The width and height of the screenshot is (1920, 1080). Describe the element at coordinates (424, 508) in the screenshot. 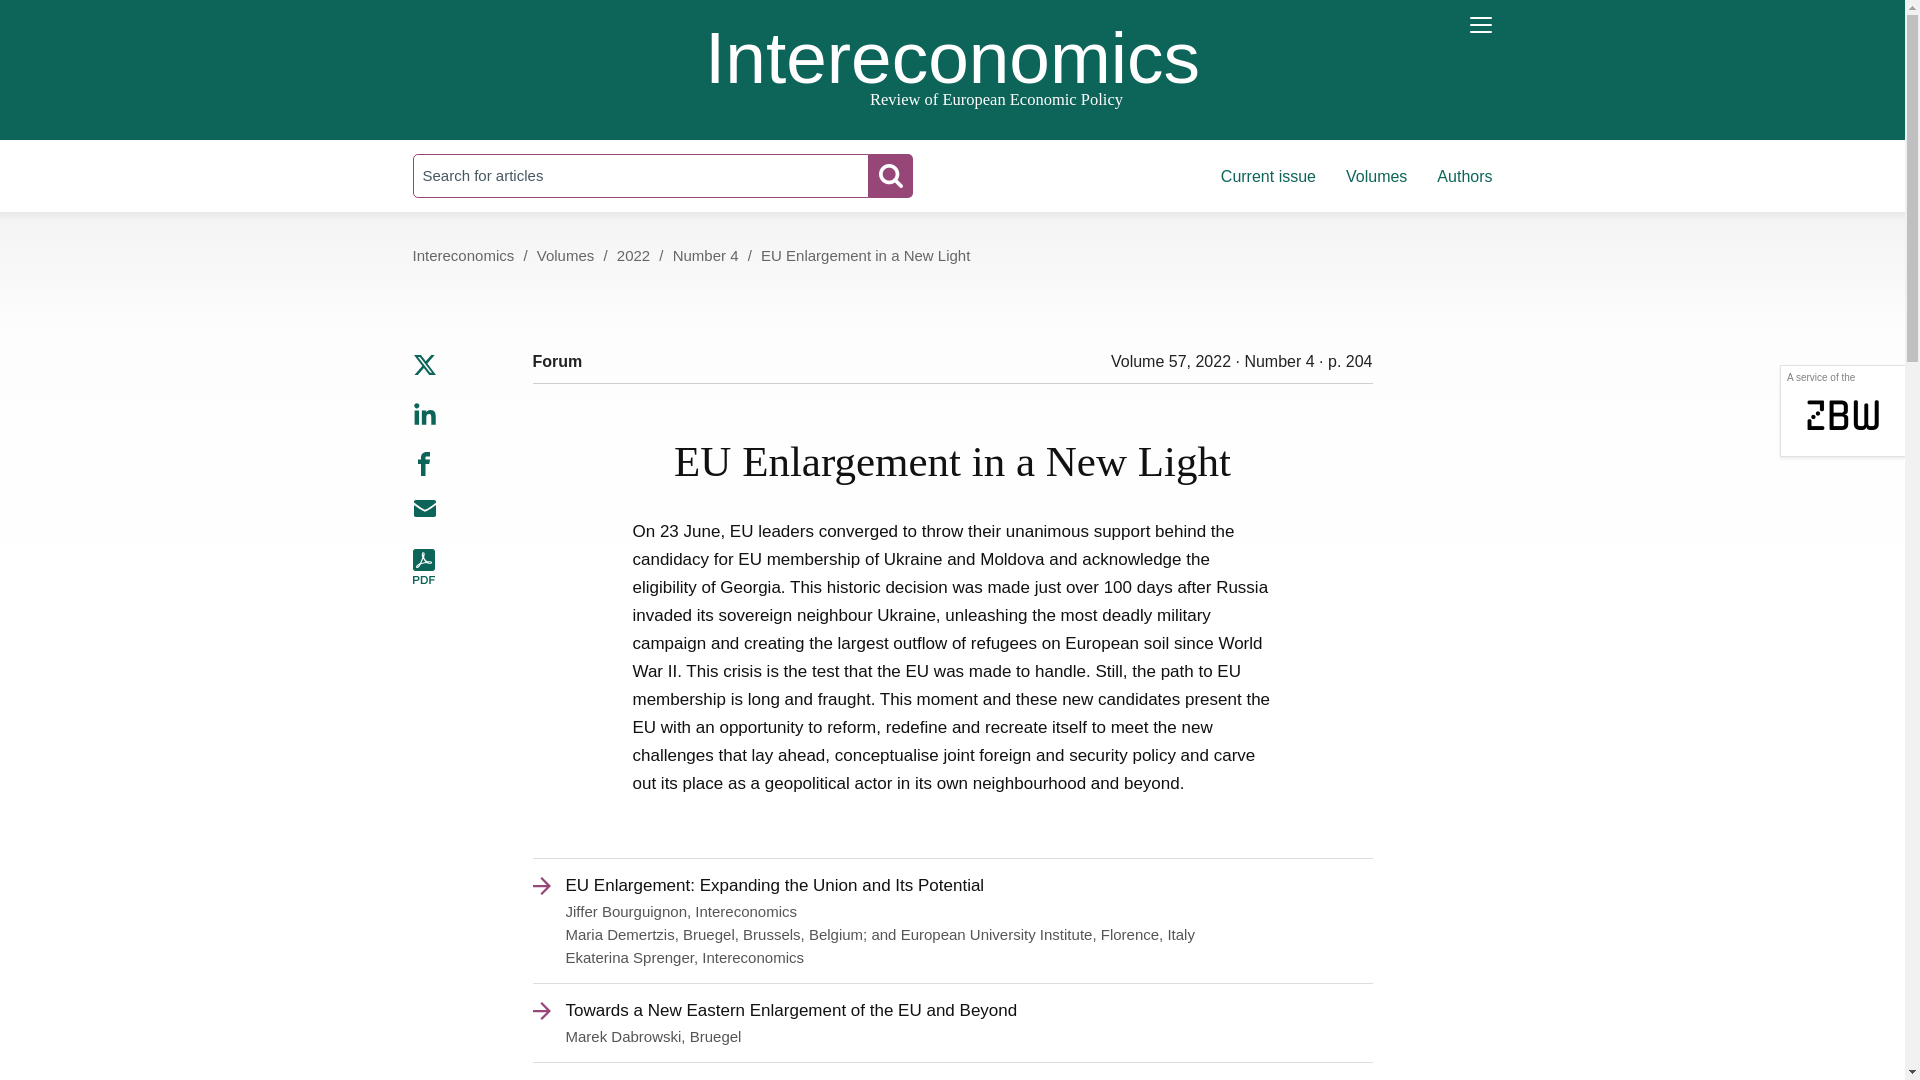

I see `Share per e-mail` at that location.